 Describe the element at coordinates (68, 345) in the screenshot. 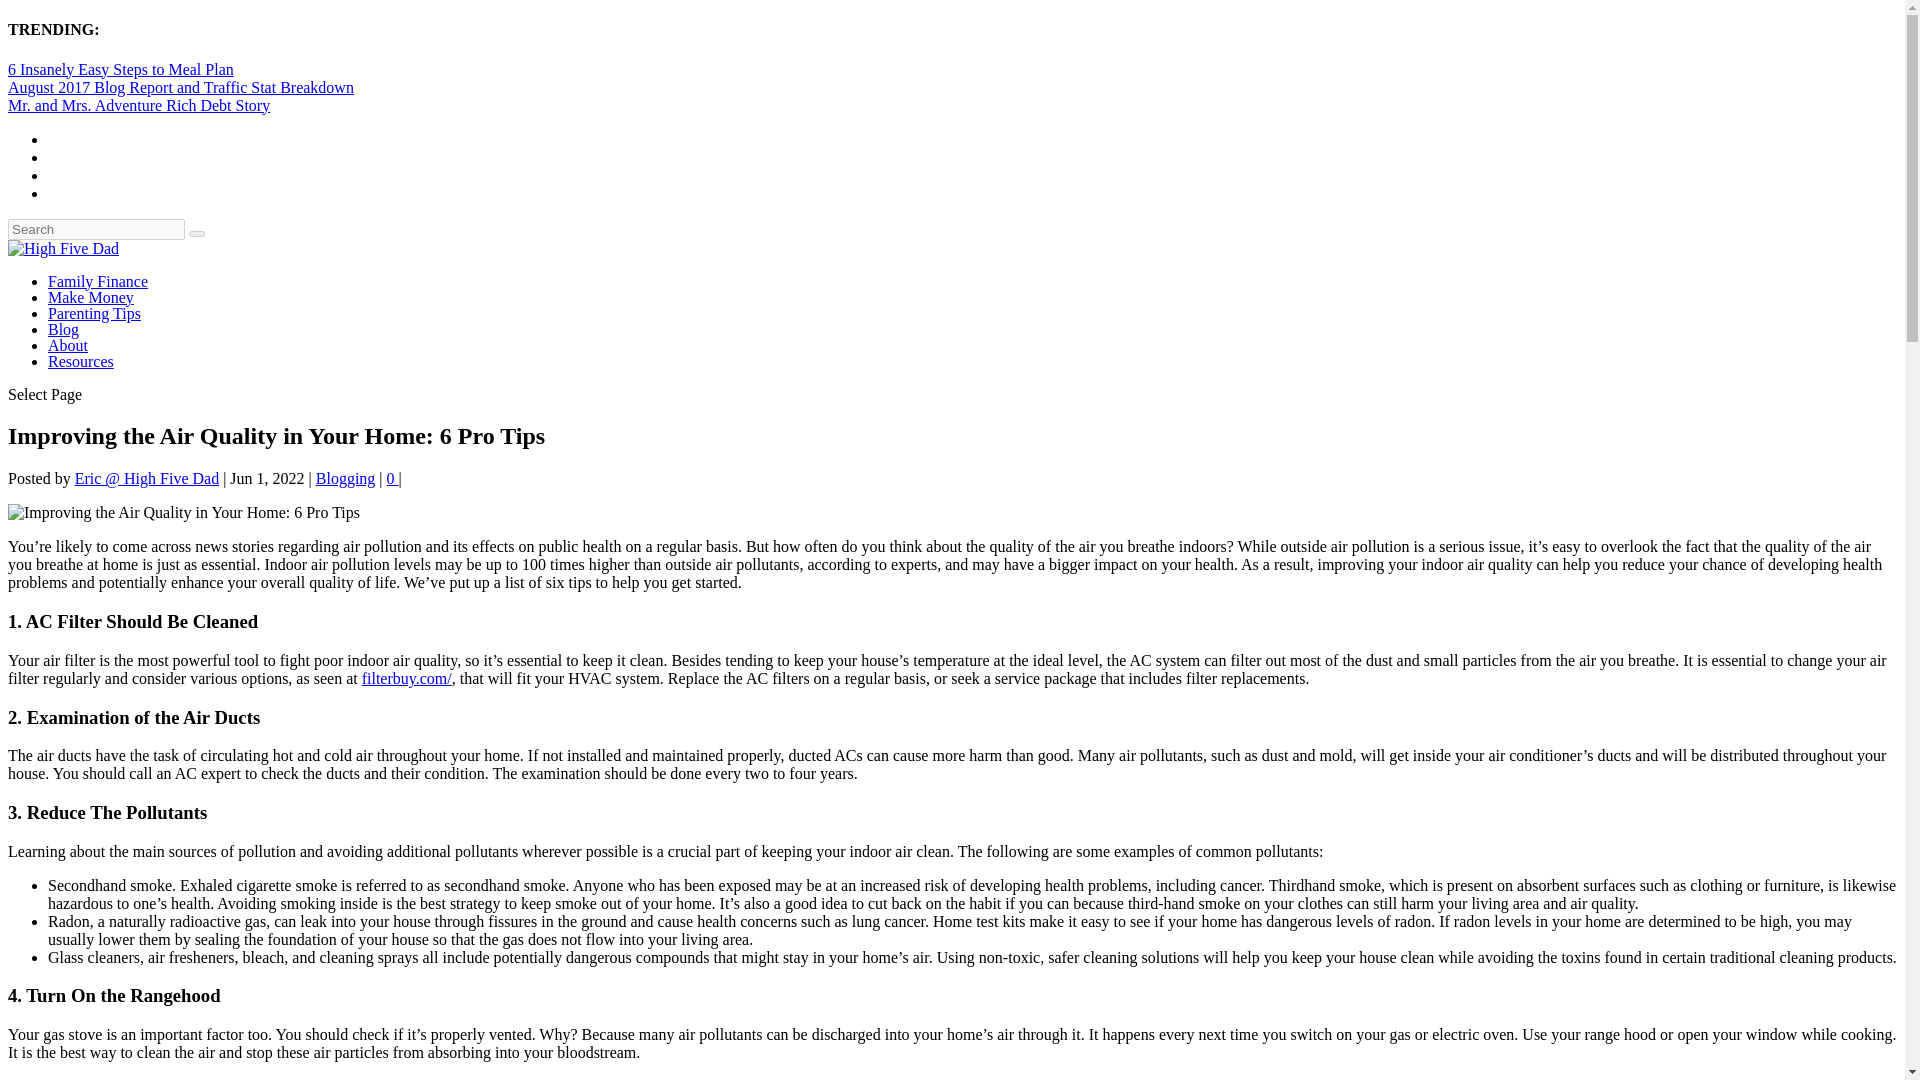

I see `About` at that location.